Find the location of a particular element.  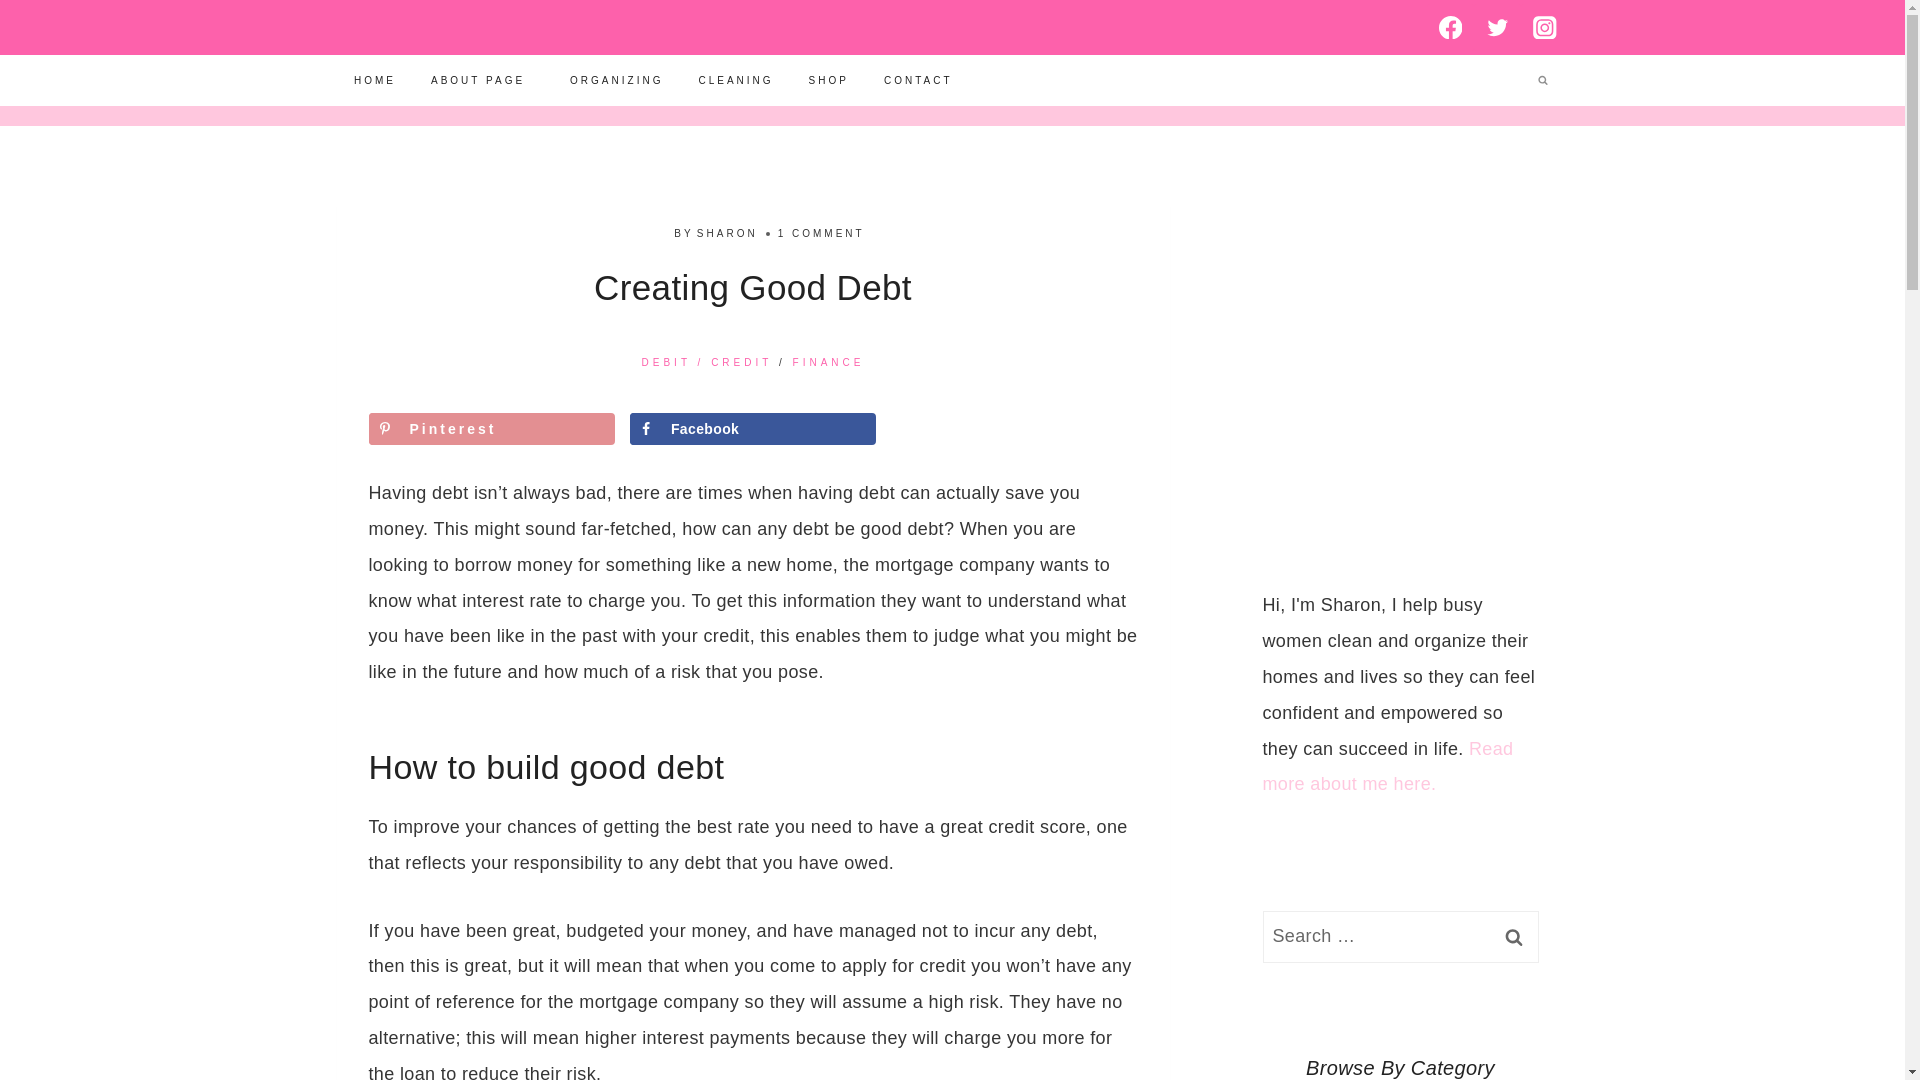

CONTACT is located at coordinates (917, 80).